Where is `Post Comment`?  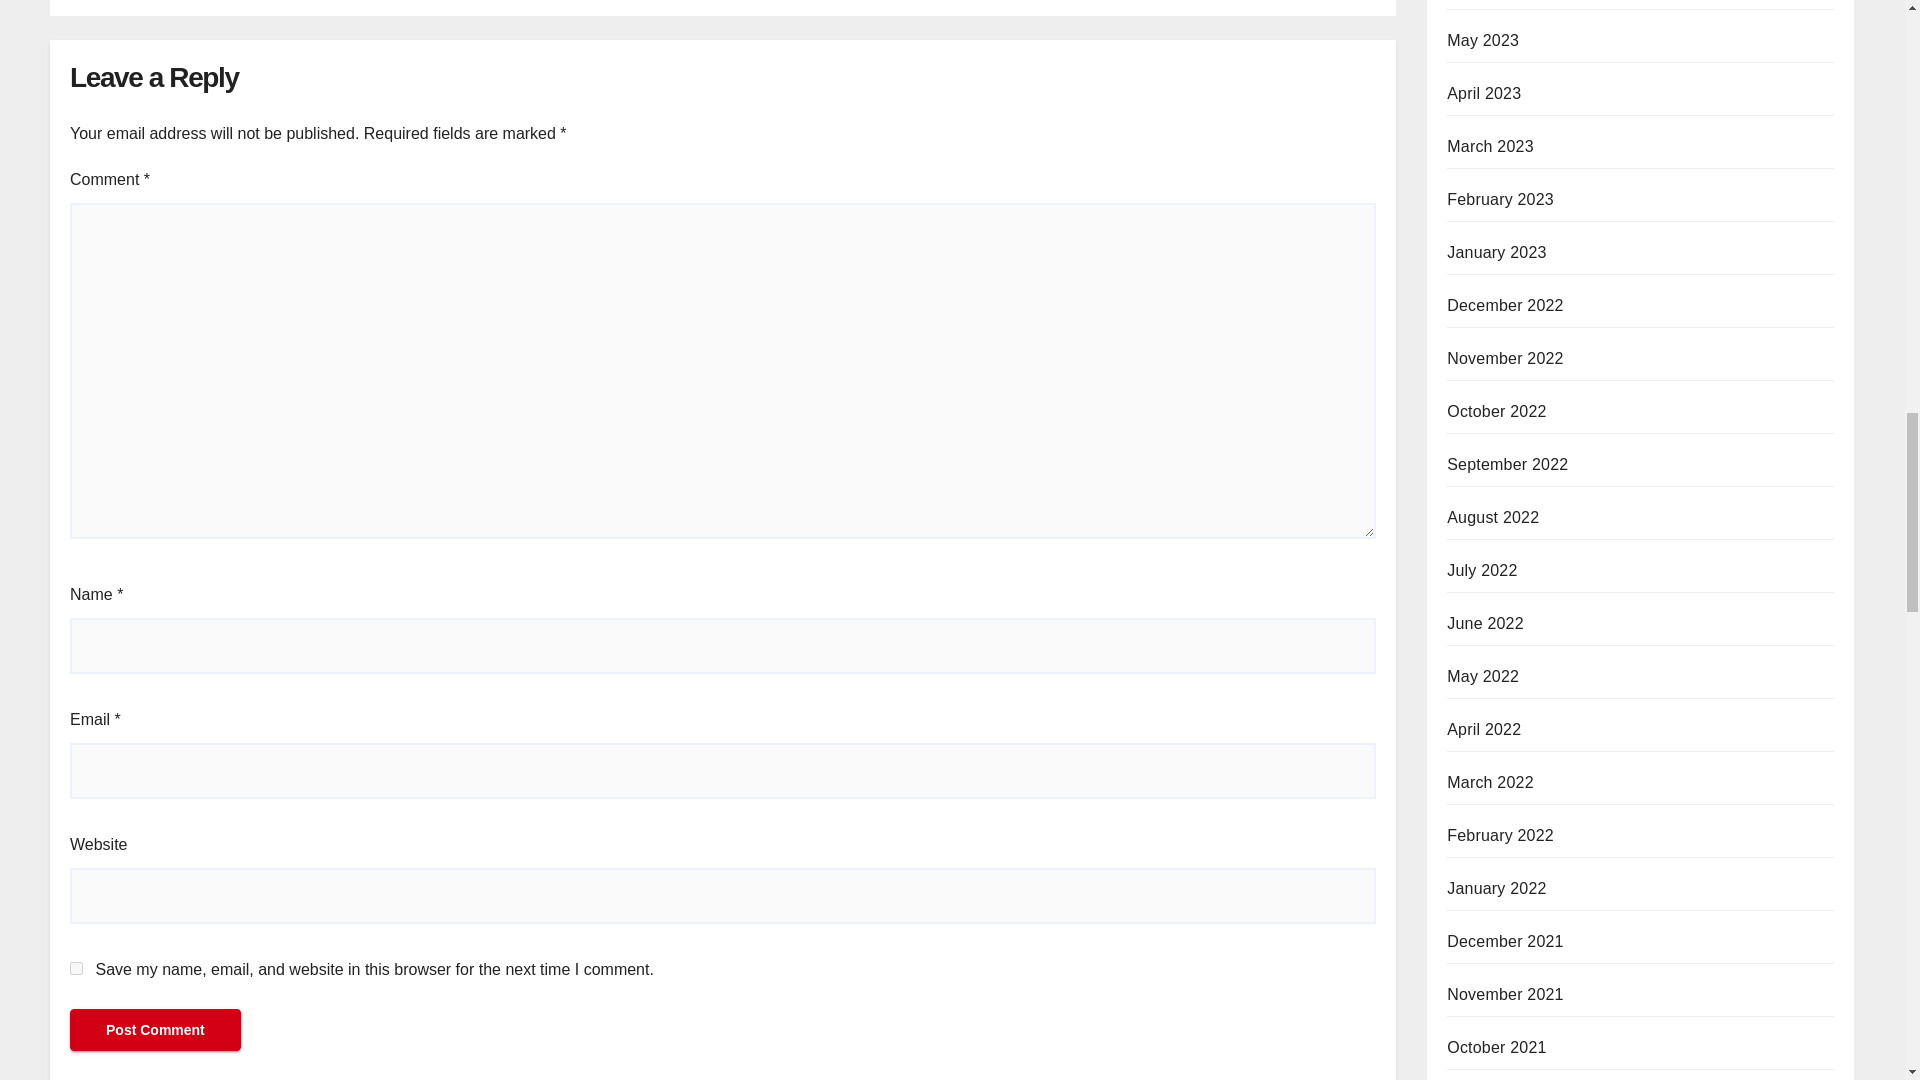 Post Comment is located at coordinates (155, 1029).